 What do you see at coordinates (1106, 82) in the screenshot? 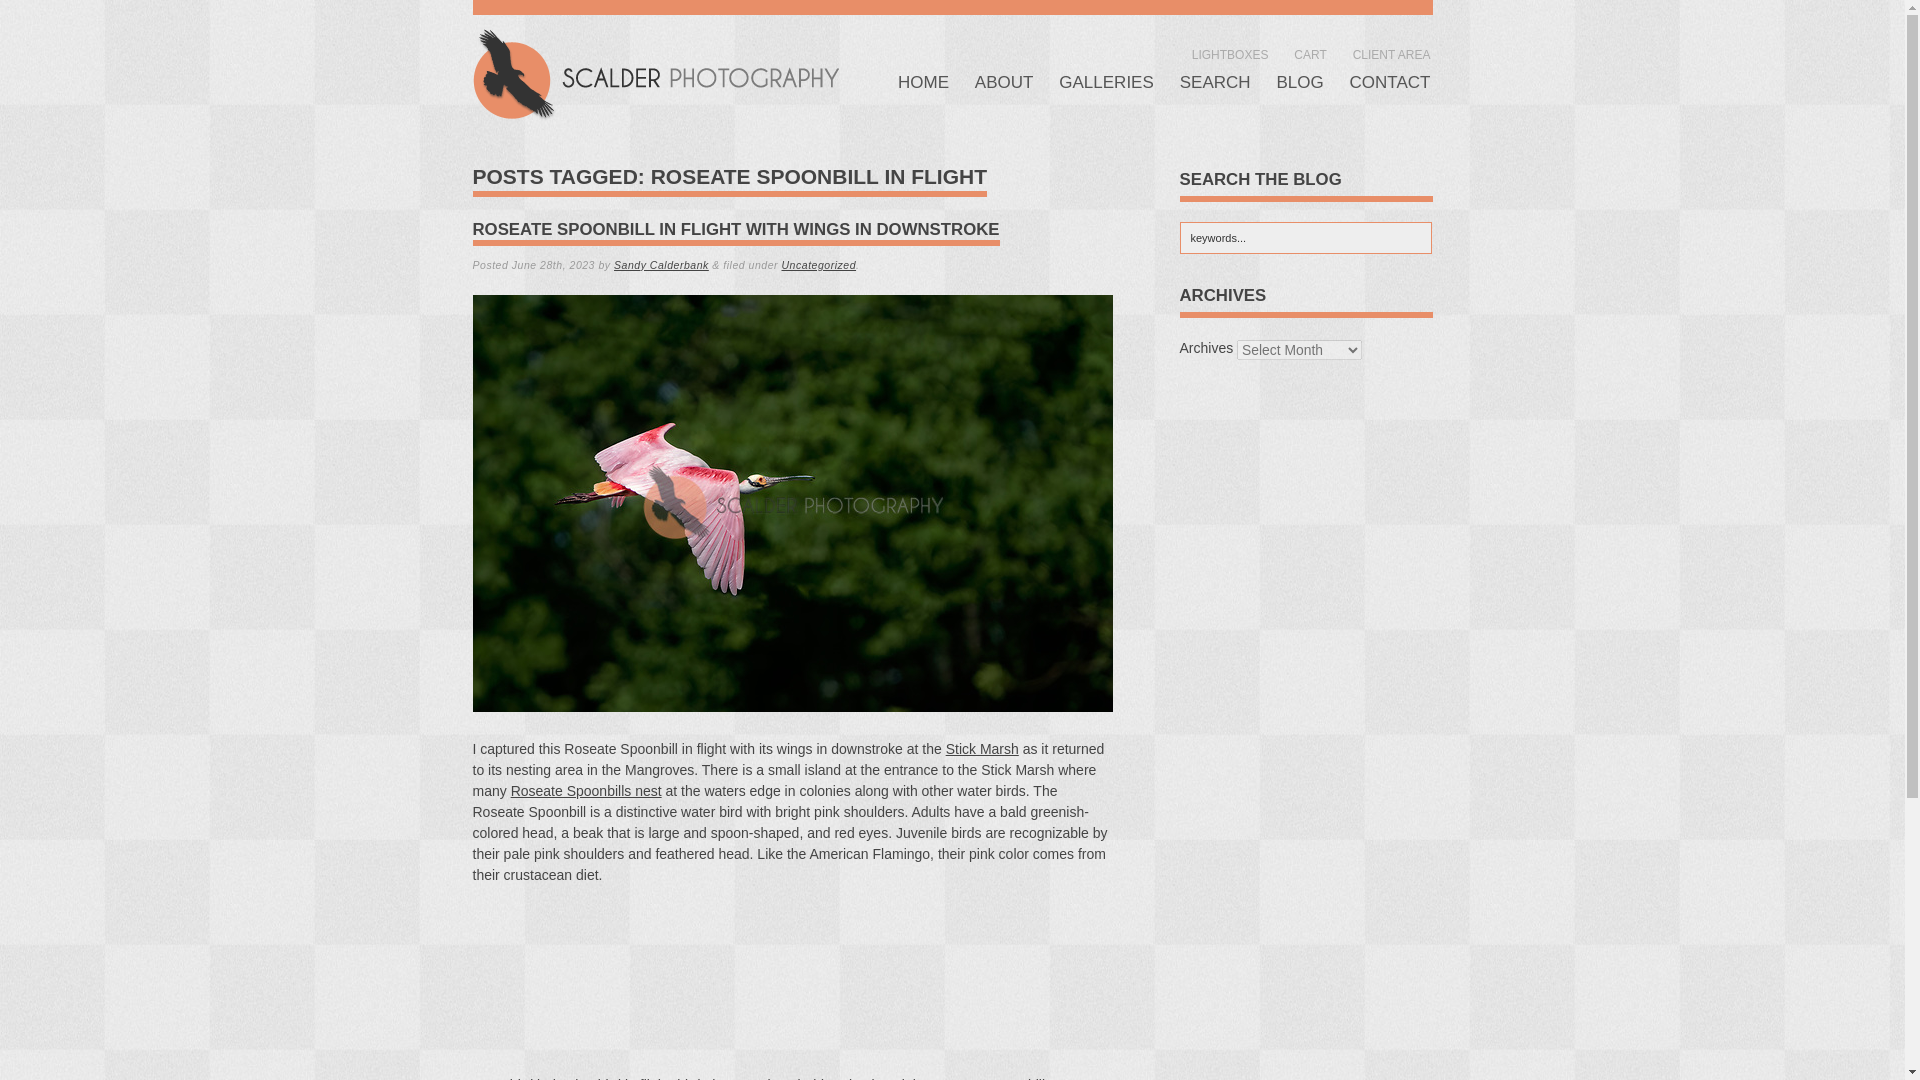
I see `View my complete list of galleries and collections` at bounding box center [1106, 82].